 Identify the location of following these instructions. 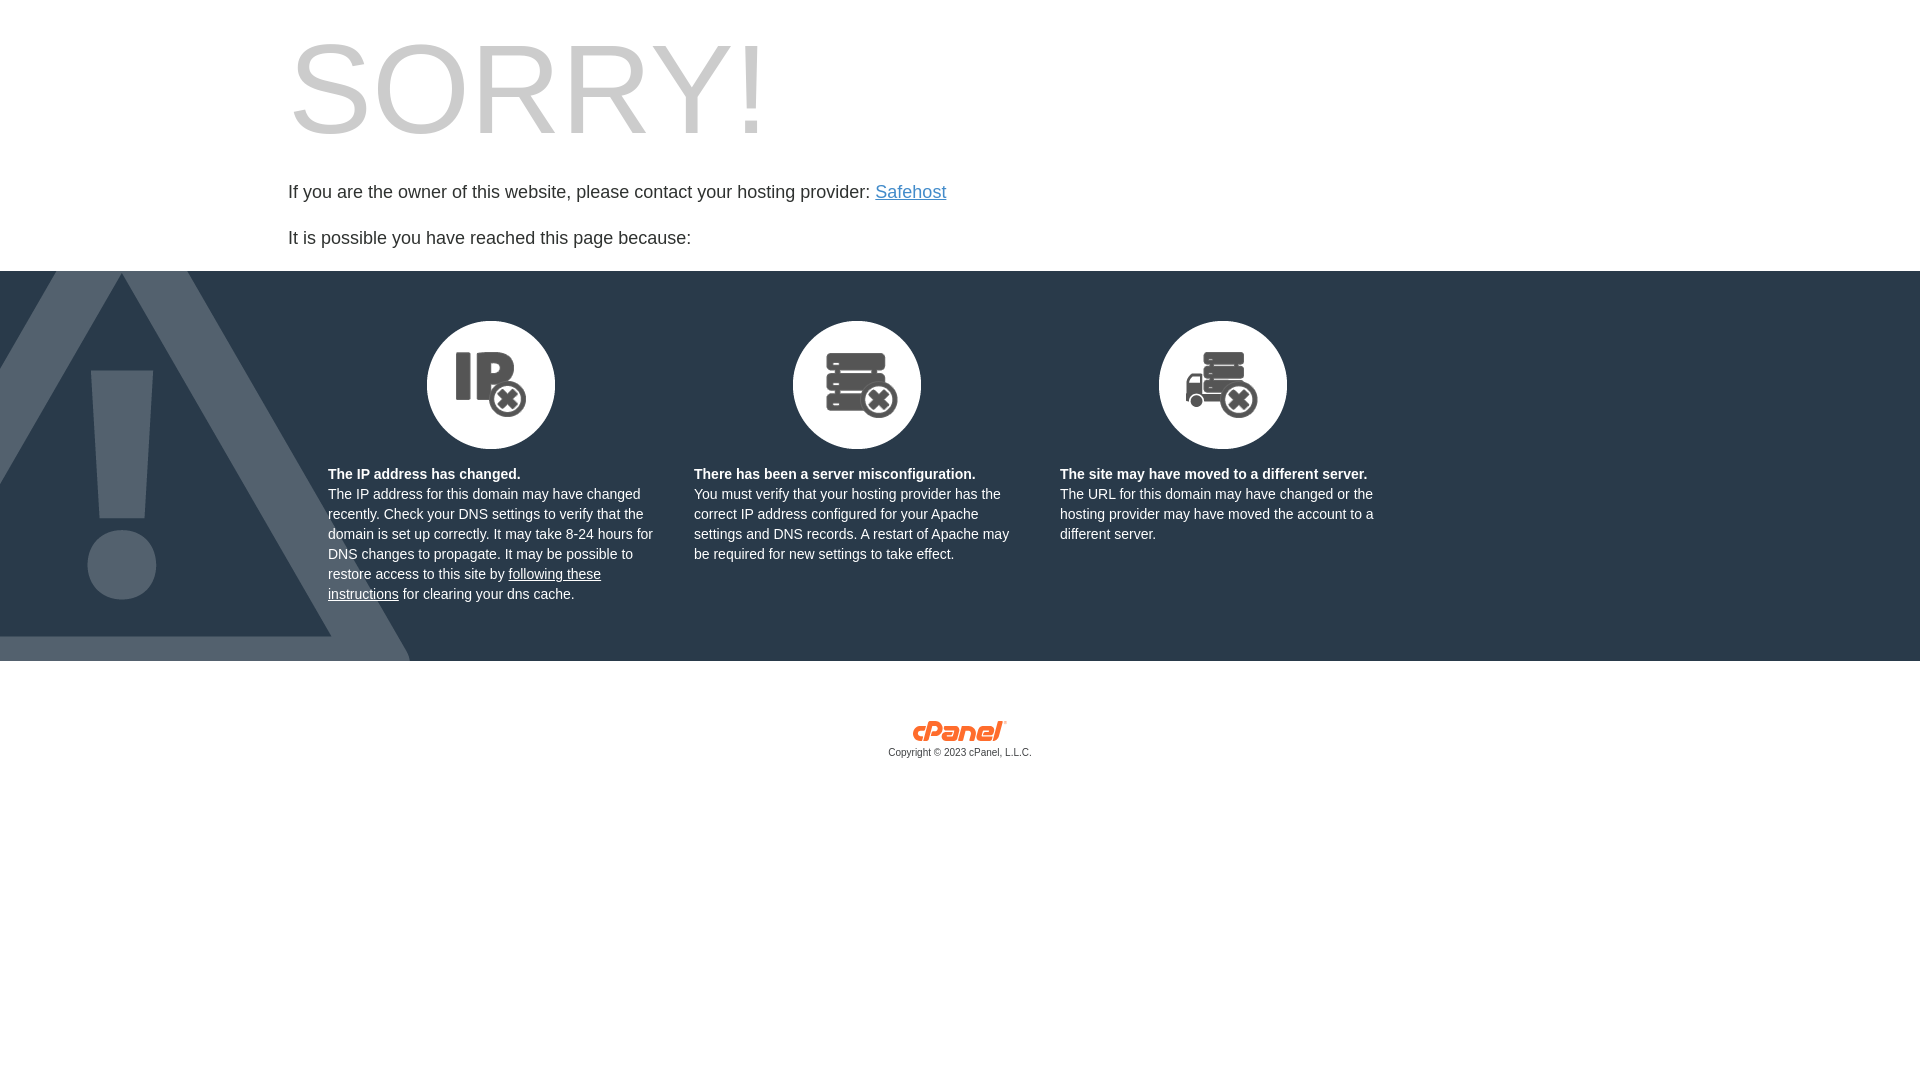
(464, 584).